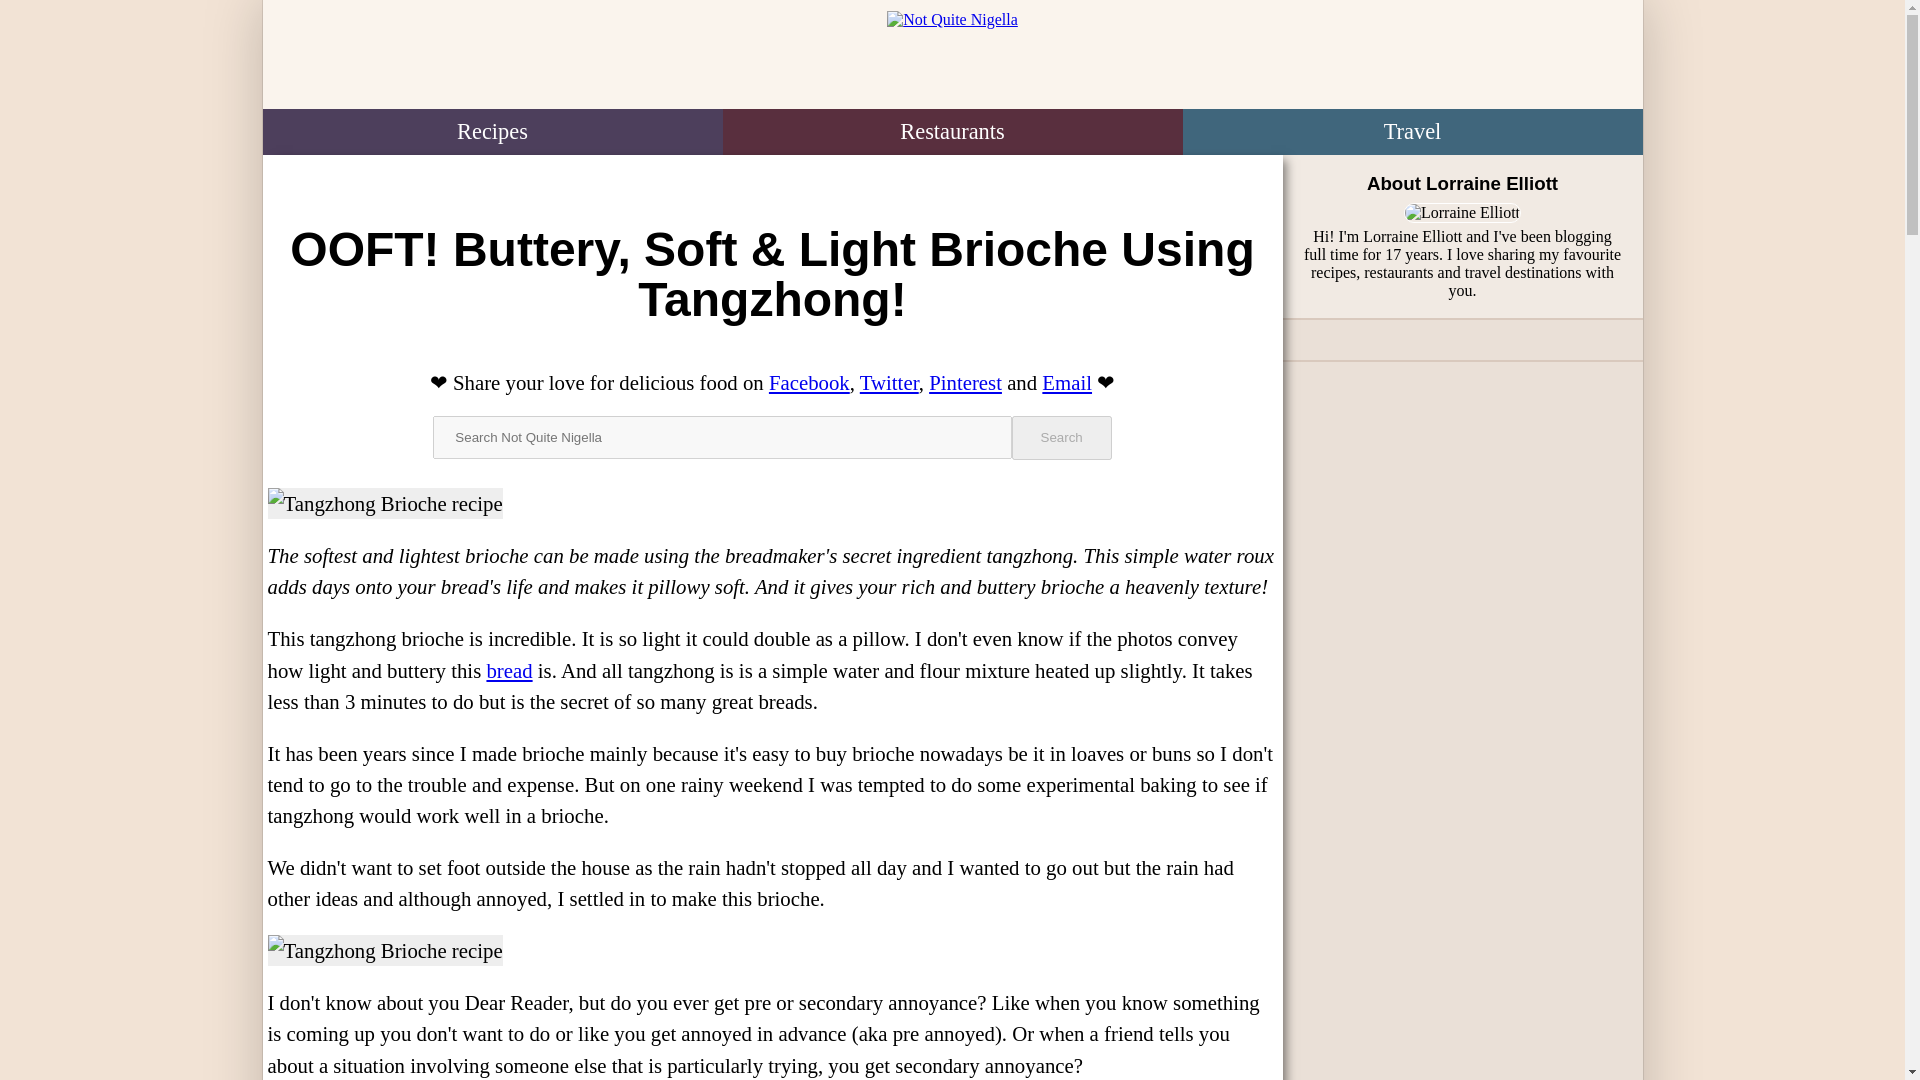  I want to click on Pin it, so click(966, 382).